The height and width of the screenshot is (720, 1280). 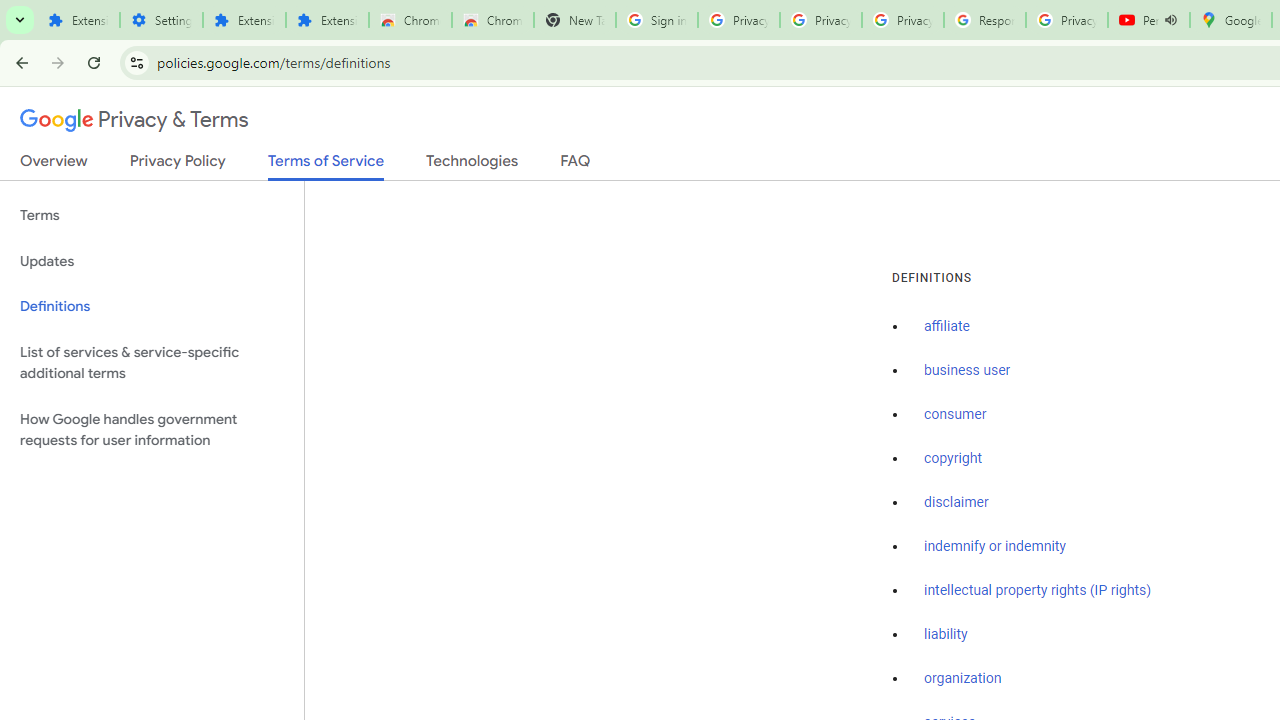 What do you see at coordinates (152, 430) in the screenshot?
I see `How Google handles government requests for user information` at bounding box center [152, 430].